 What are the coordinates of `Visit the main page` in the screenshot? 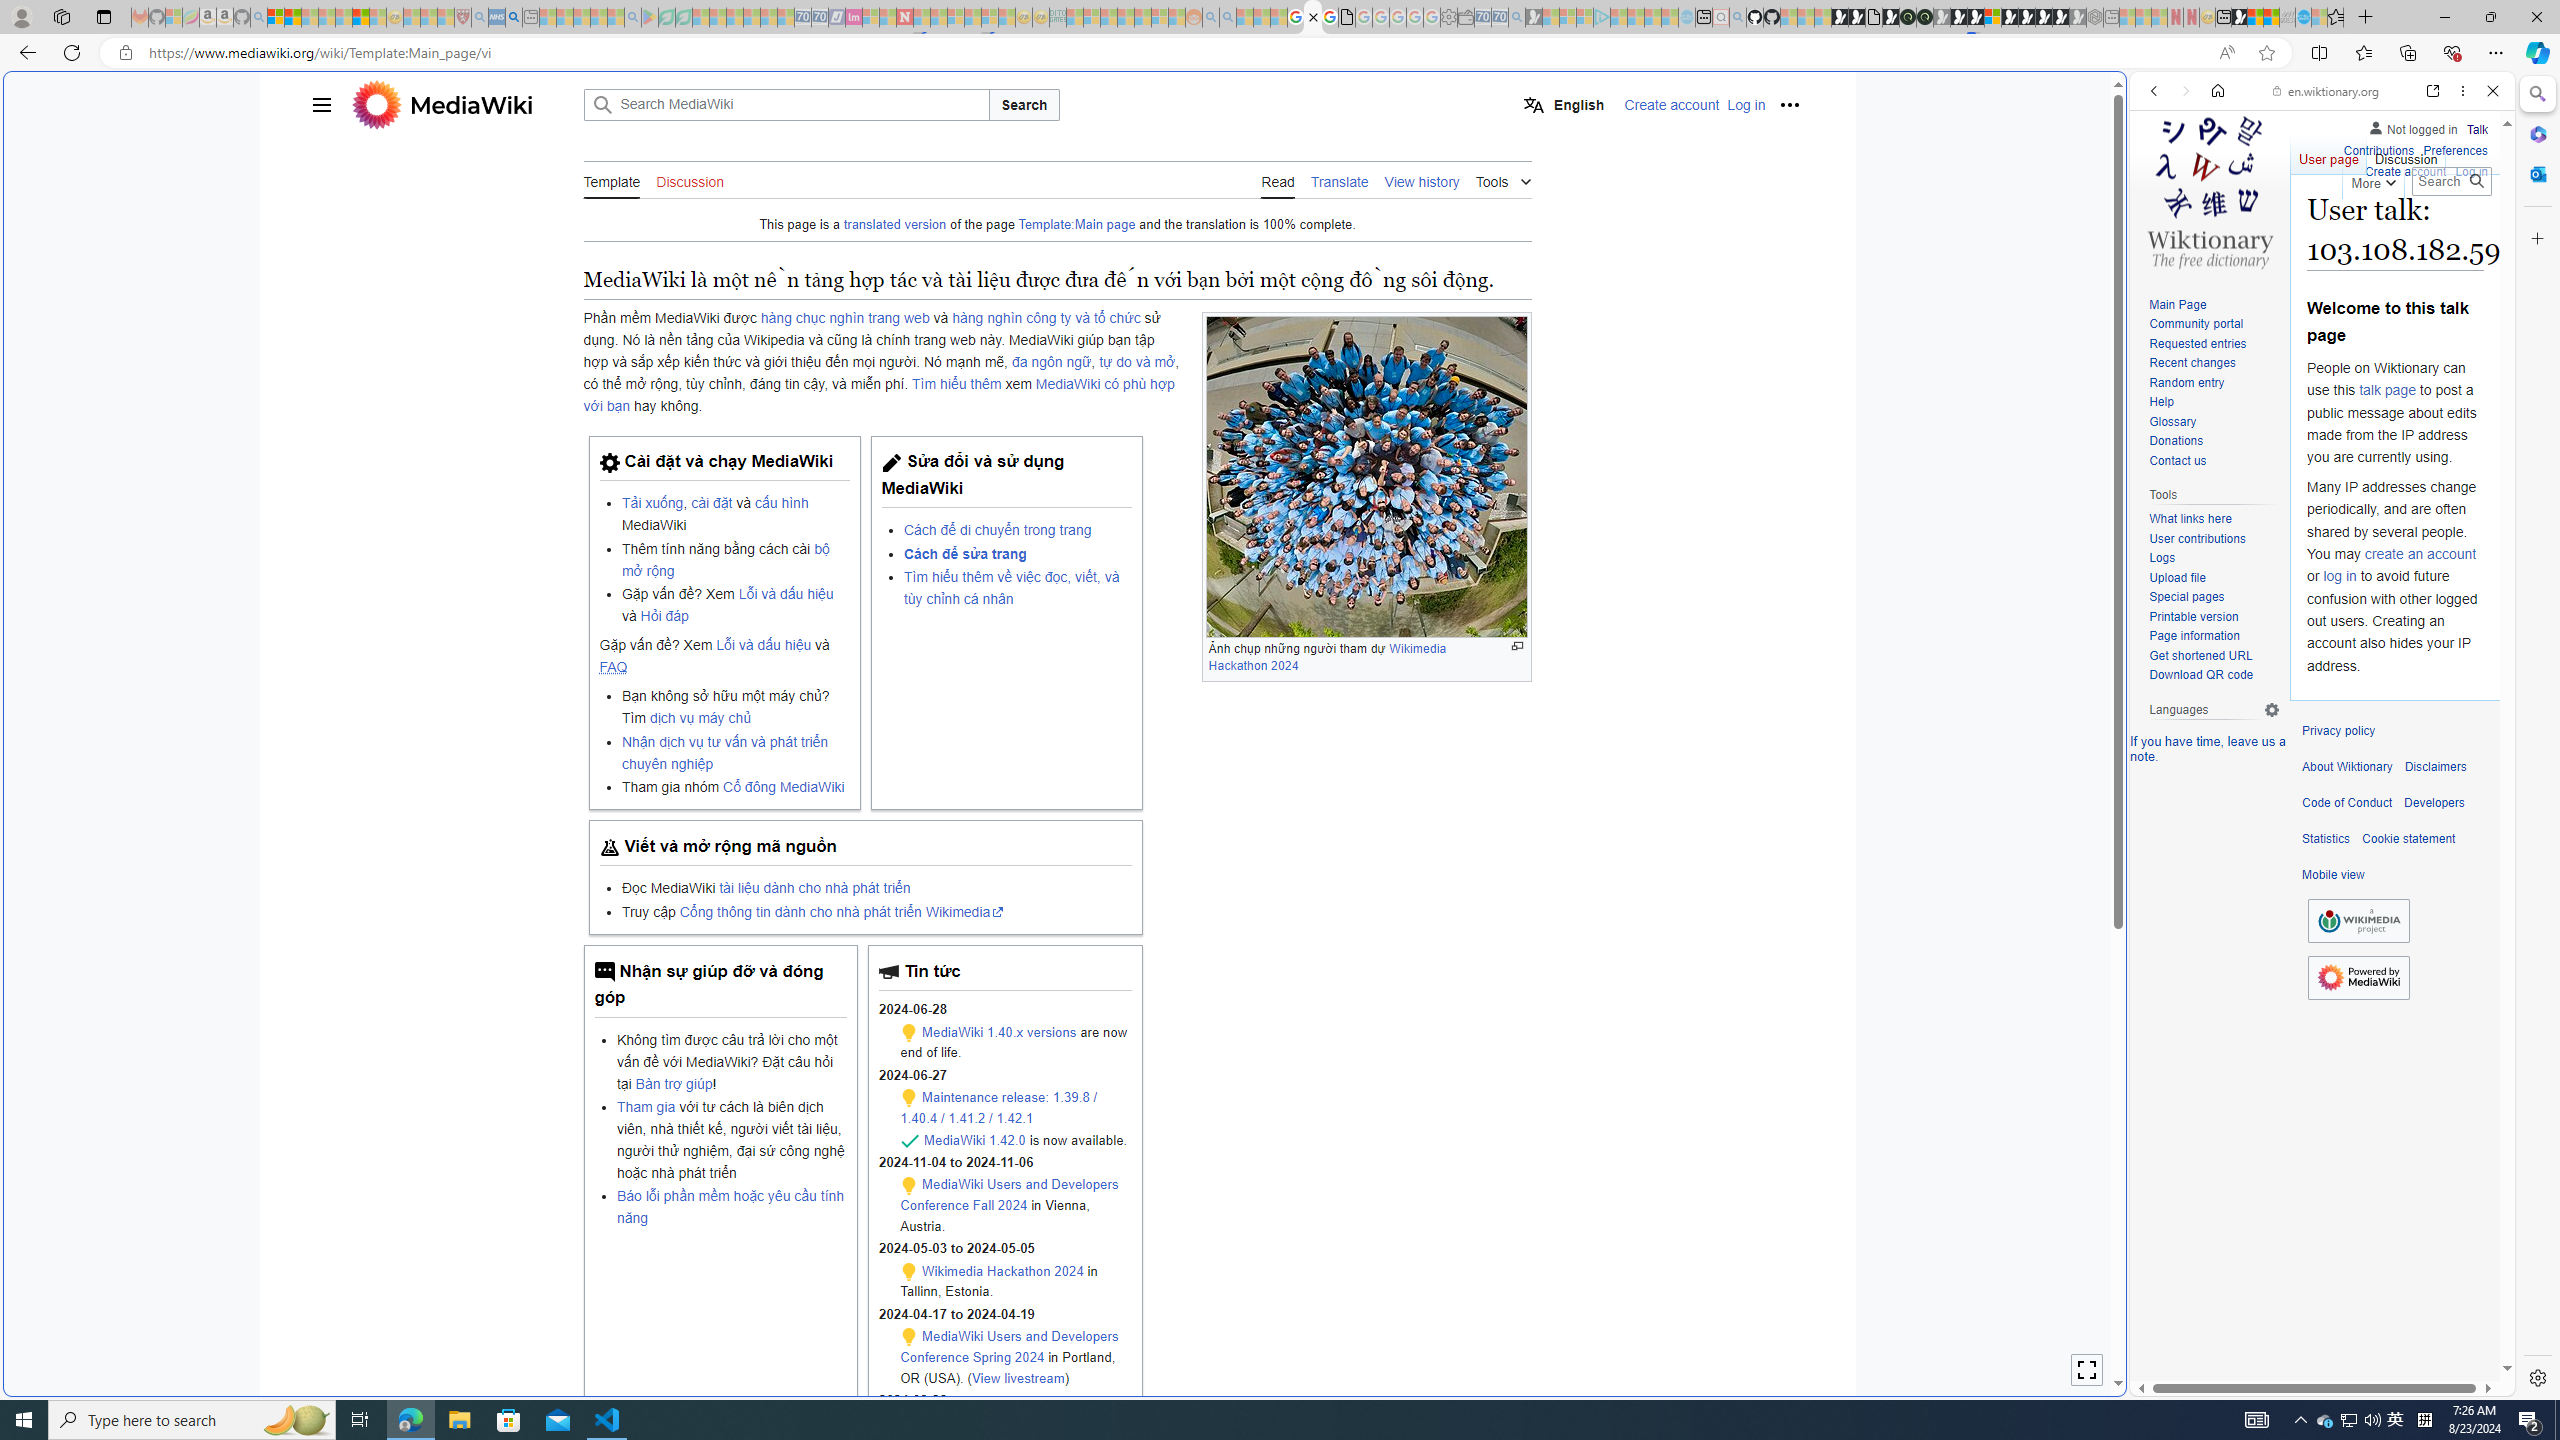 It's located at (2210, 190).